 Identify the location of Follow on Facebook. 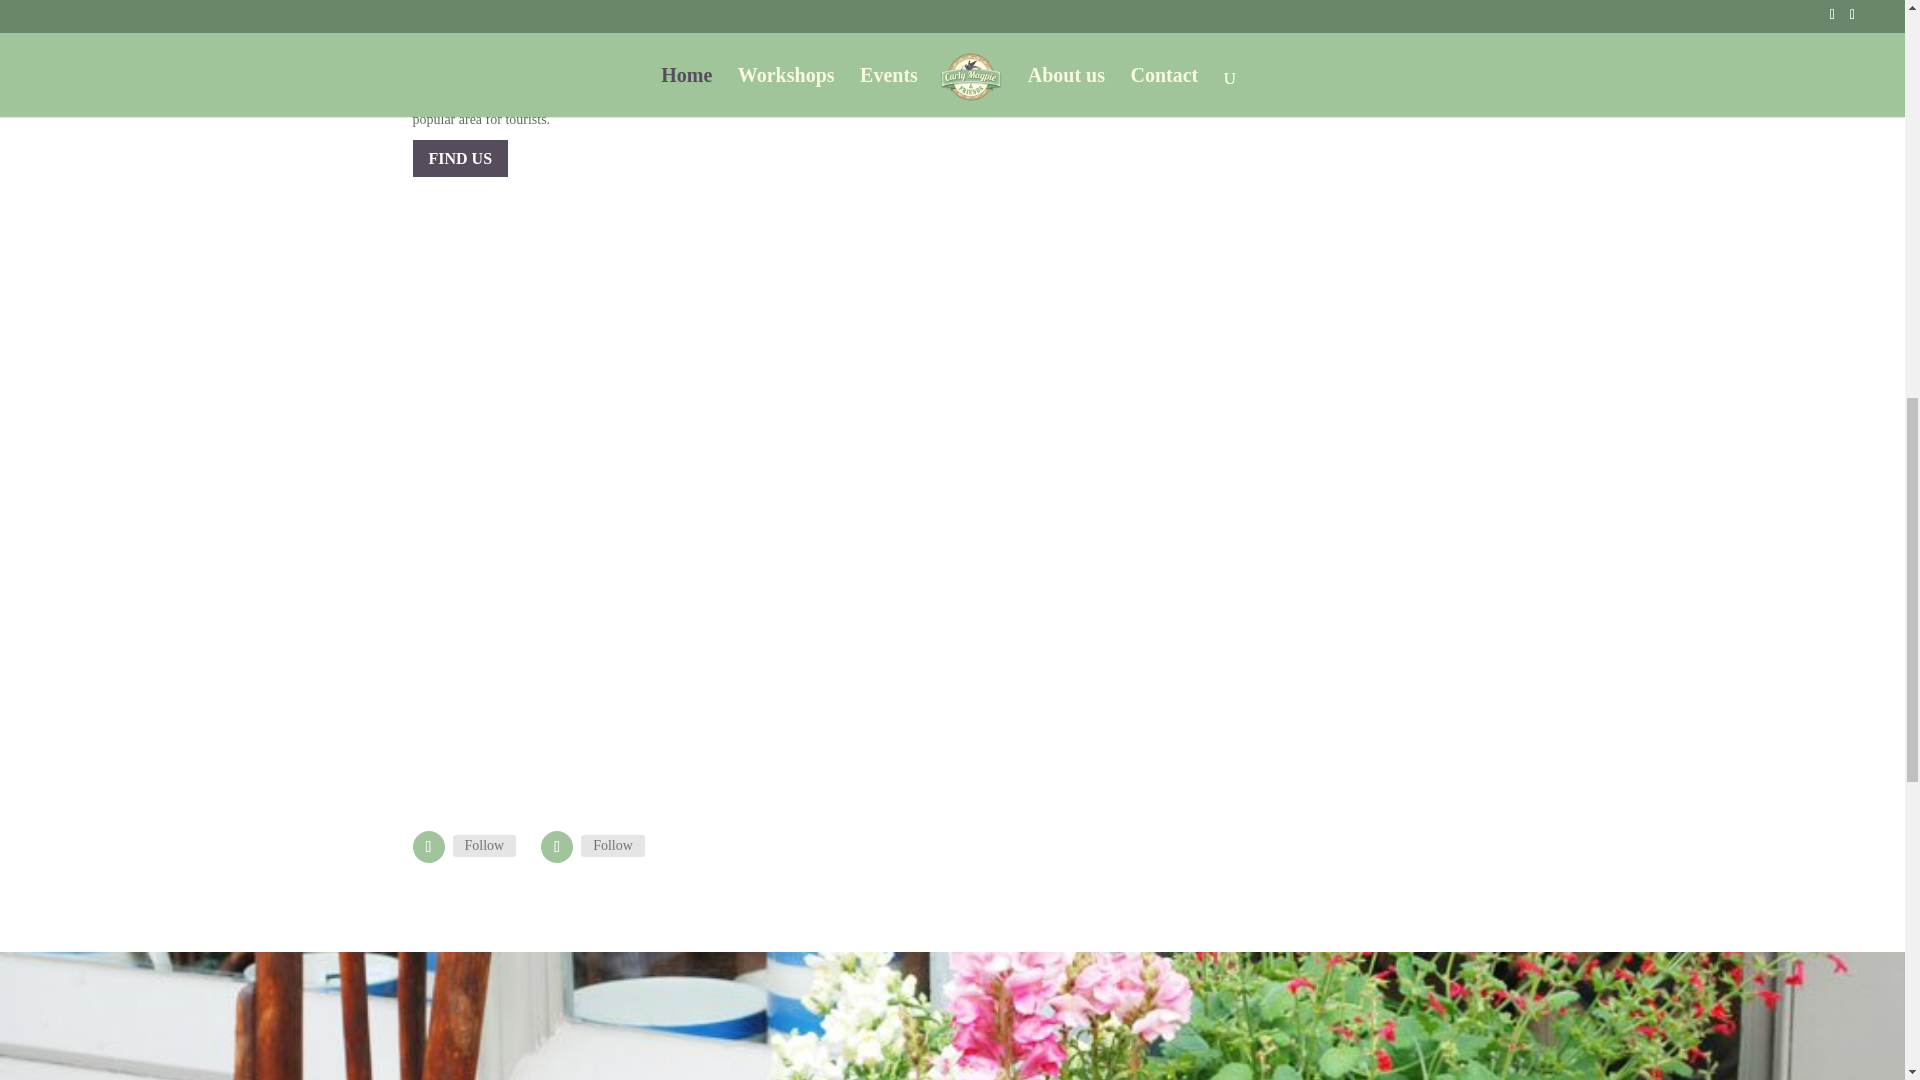
(428, 846).